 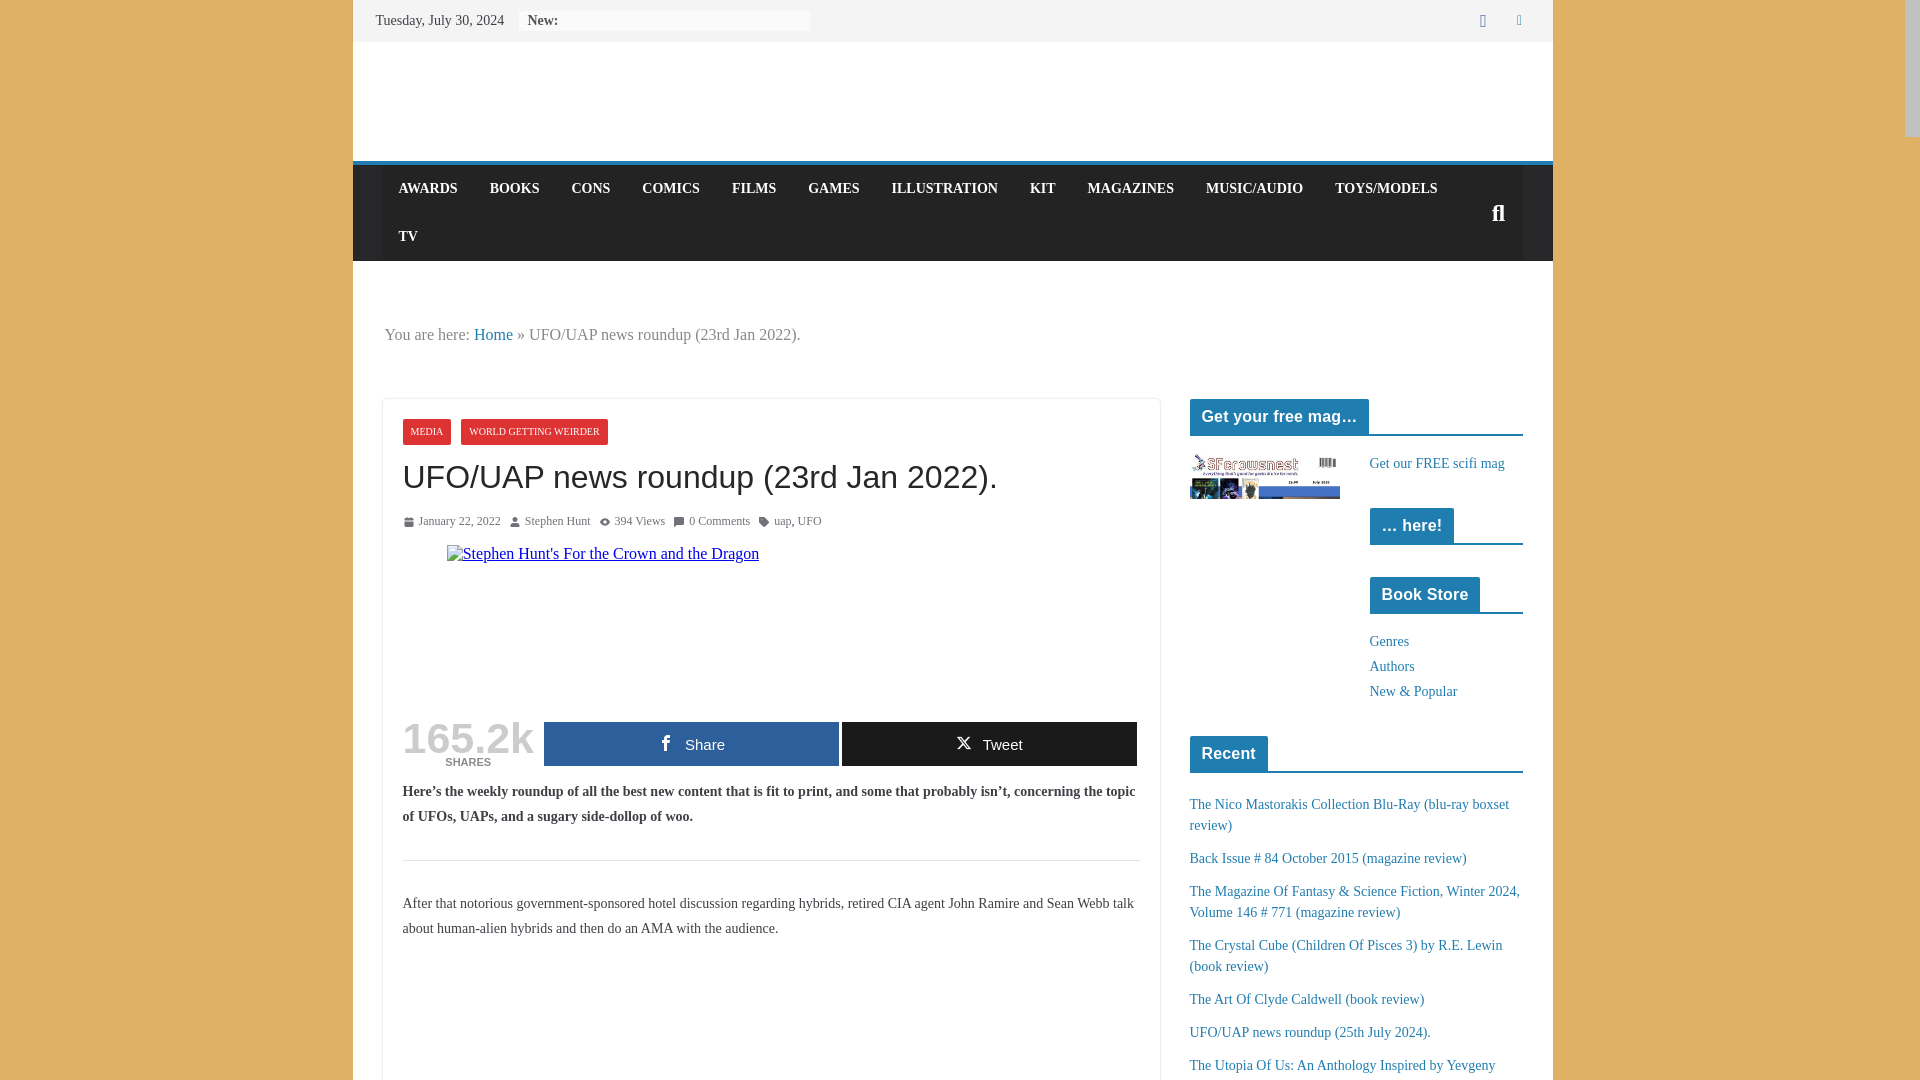 I want to click on Tweet, so click(x=989, y=744).